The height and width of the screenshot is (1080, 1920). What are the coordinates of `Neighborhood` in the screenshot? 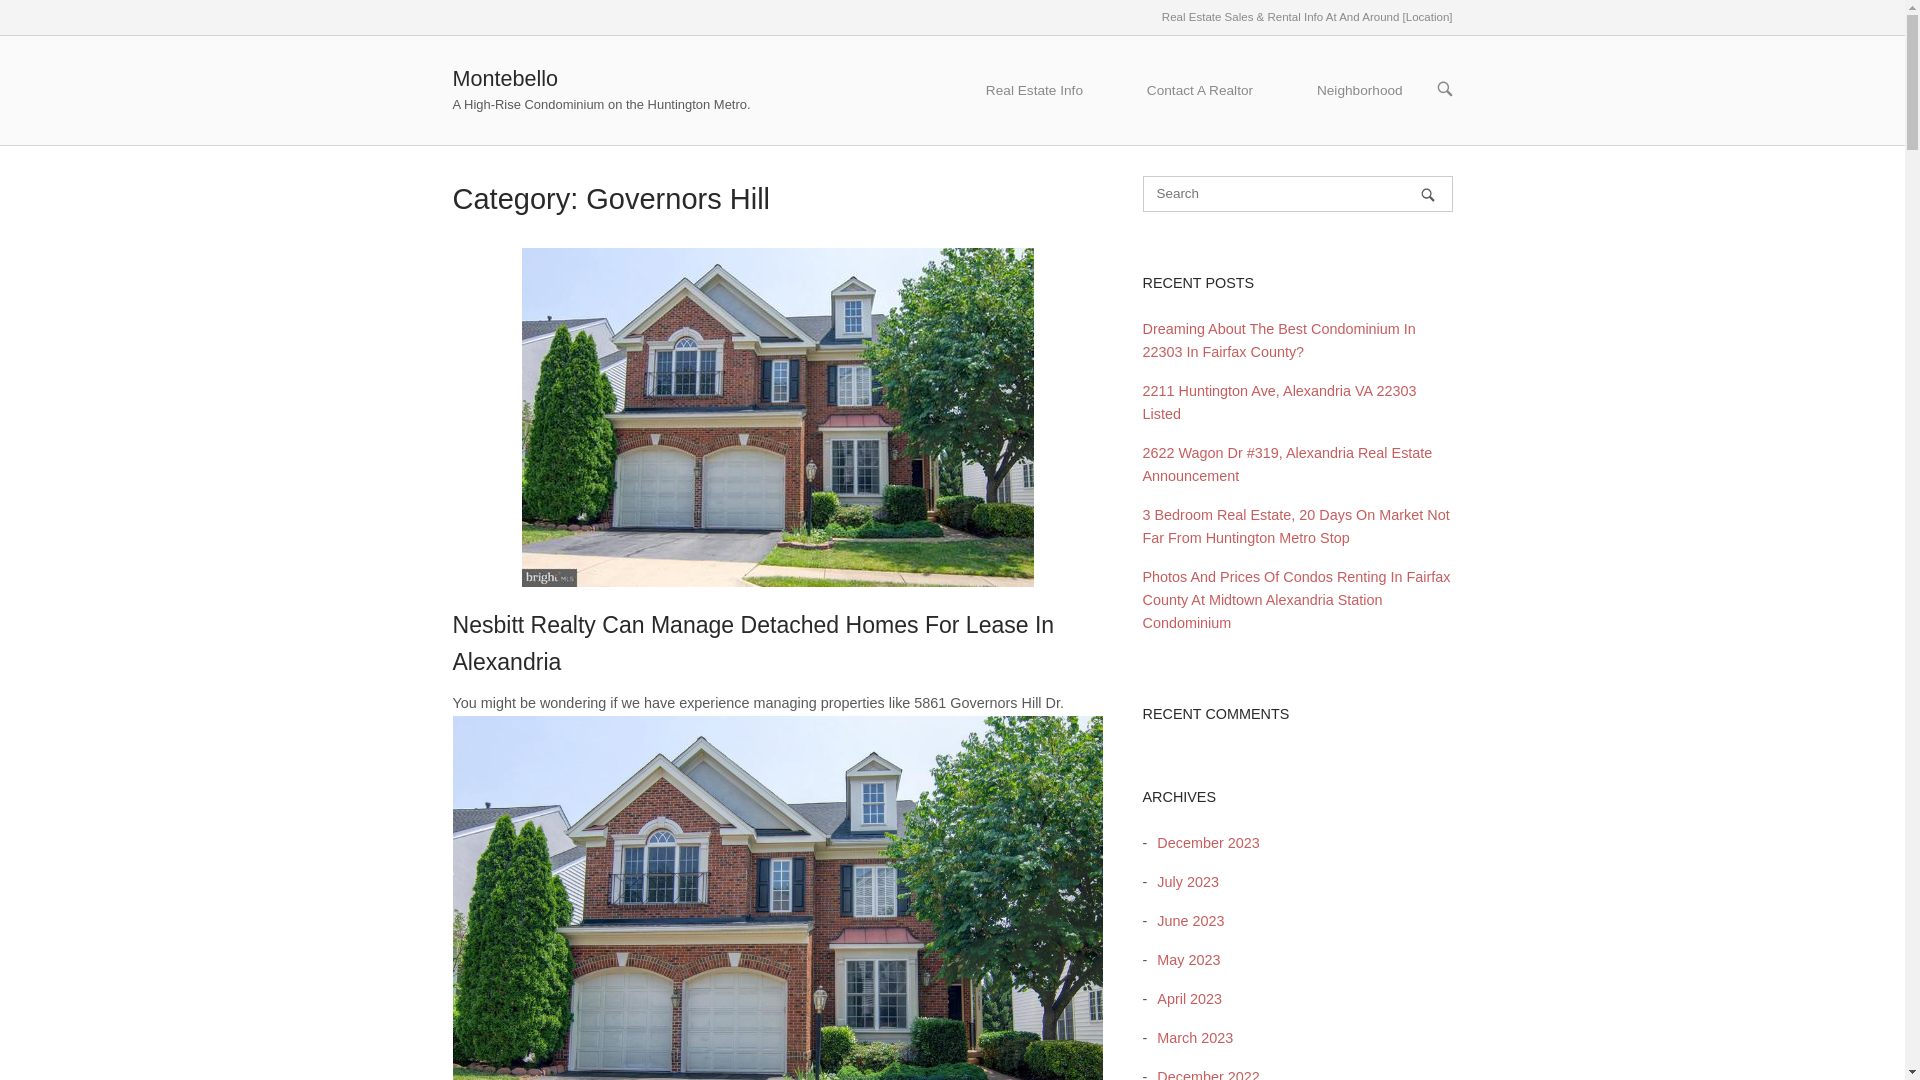 It's located at (1359, 90).